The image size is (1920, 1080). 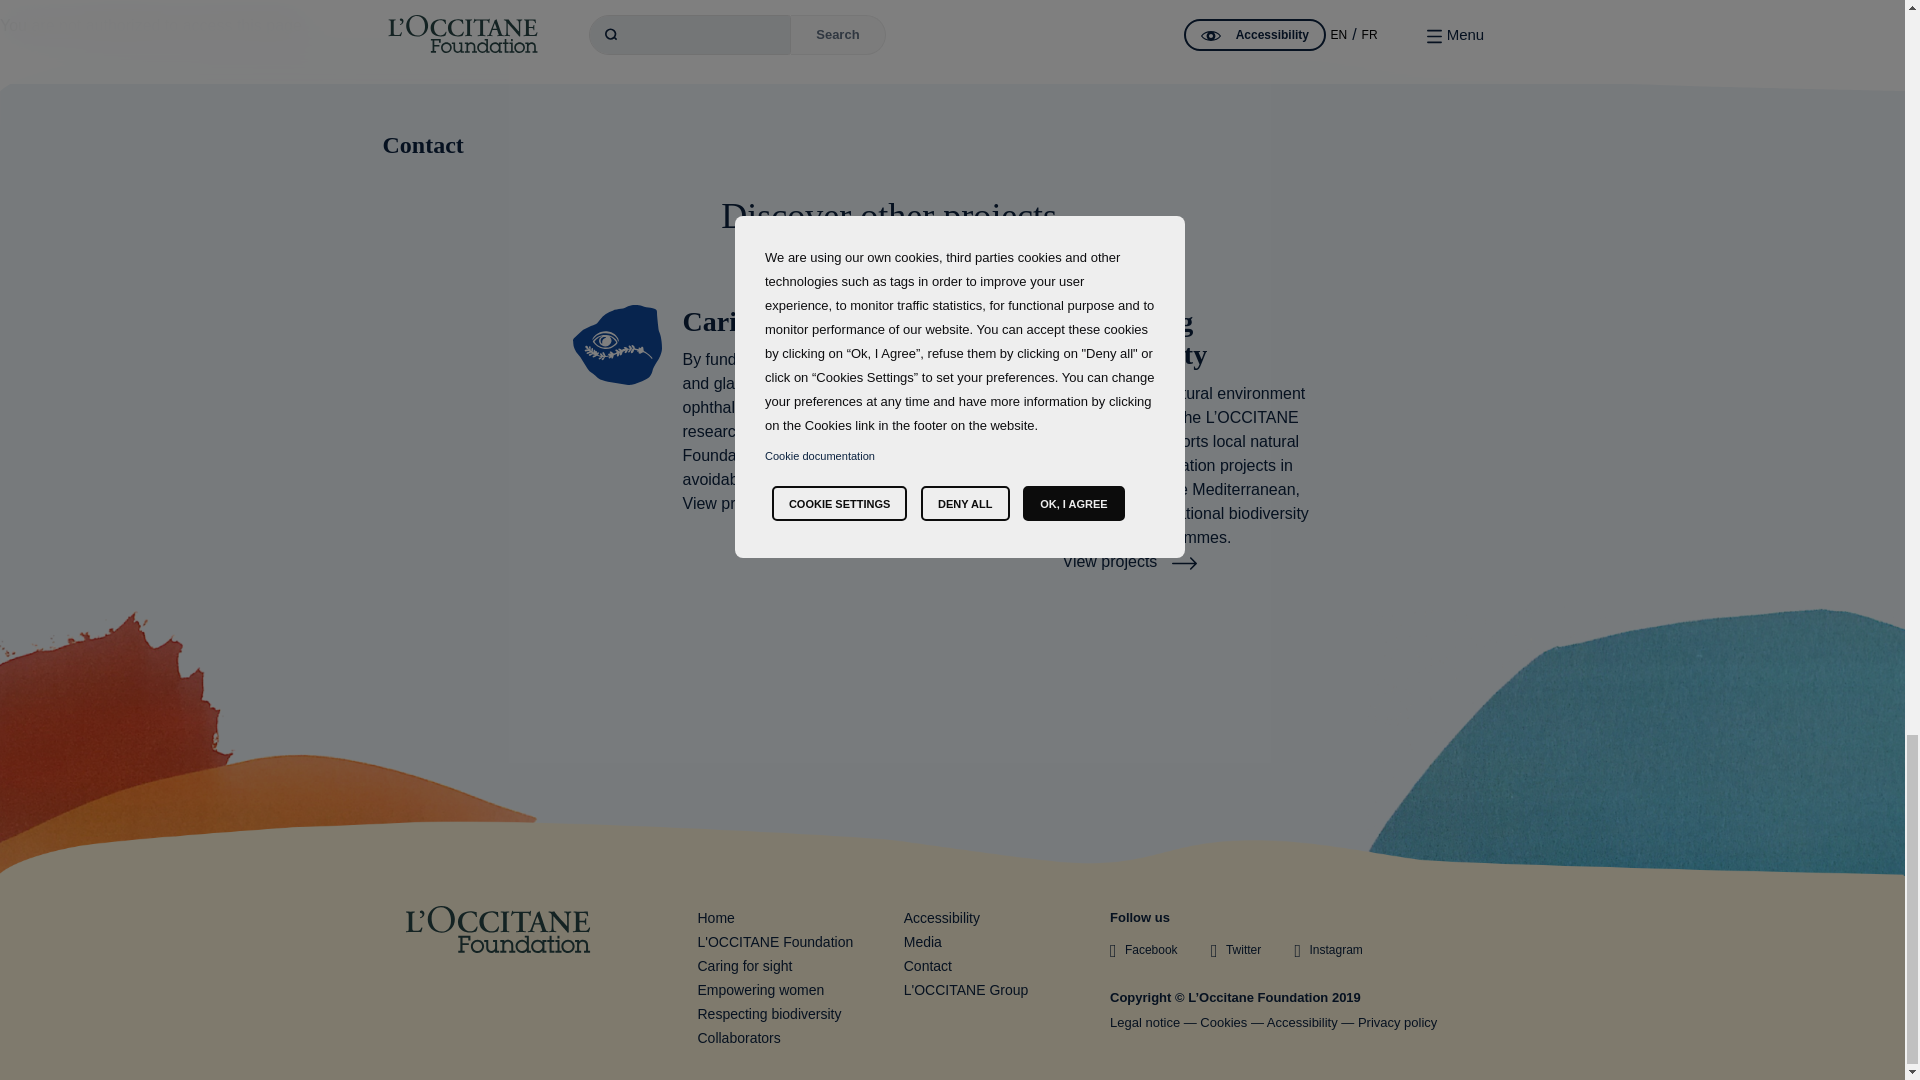 What do you see at coordinates (1128, 561) in the screenshot?
I see `View Respecting Biodiversity projects` at bounding box center [1128, 561].